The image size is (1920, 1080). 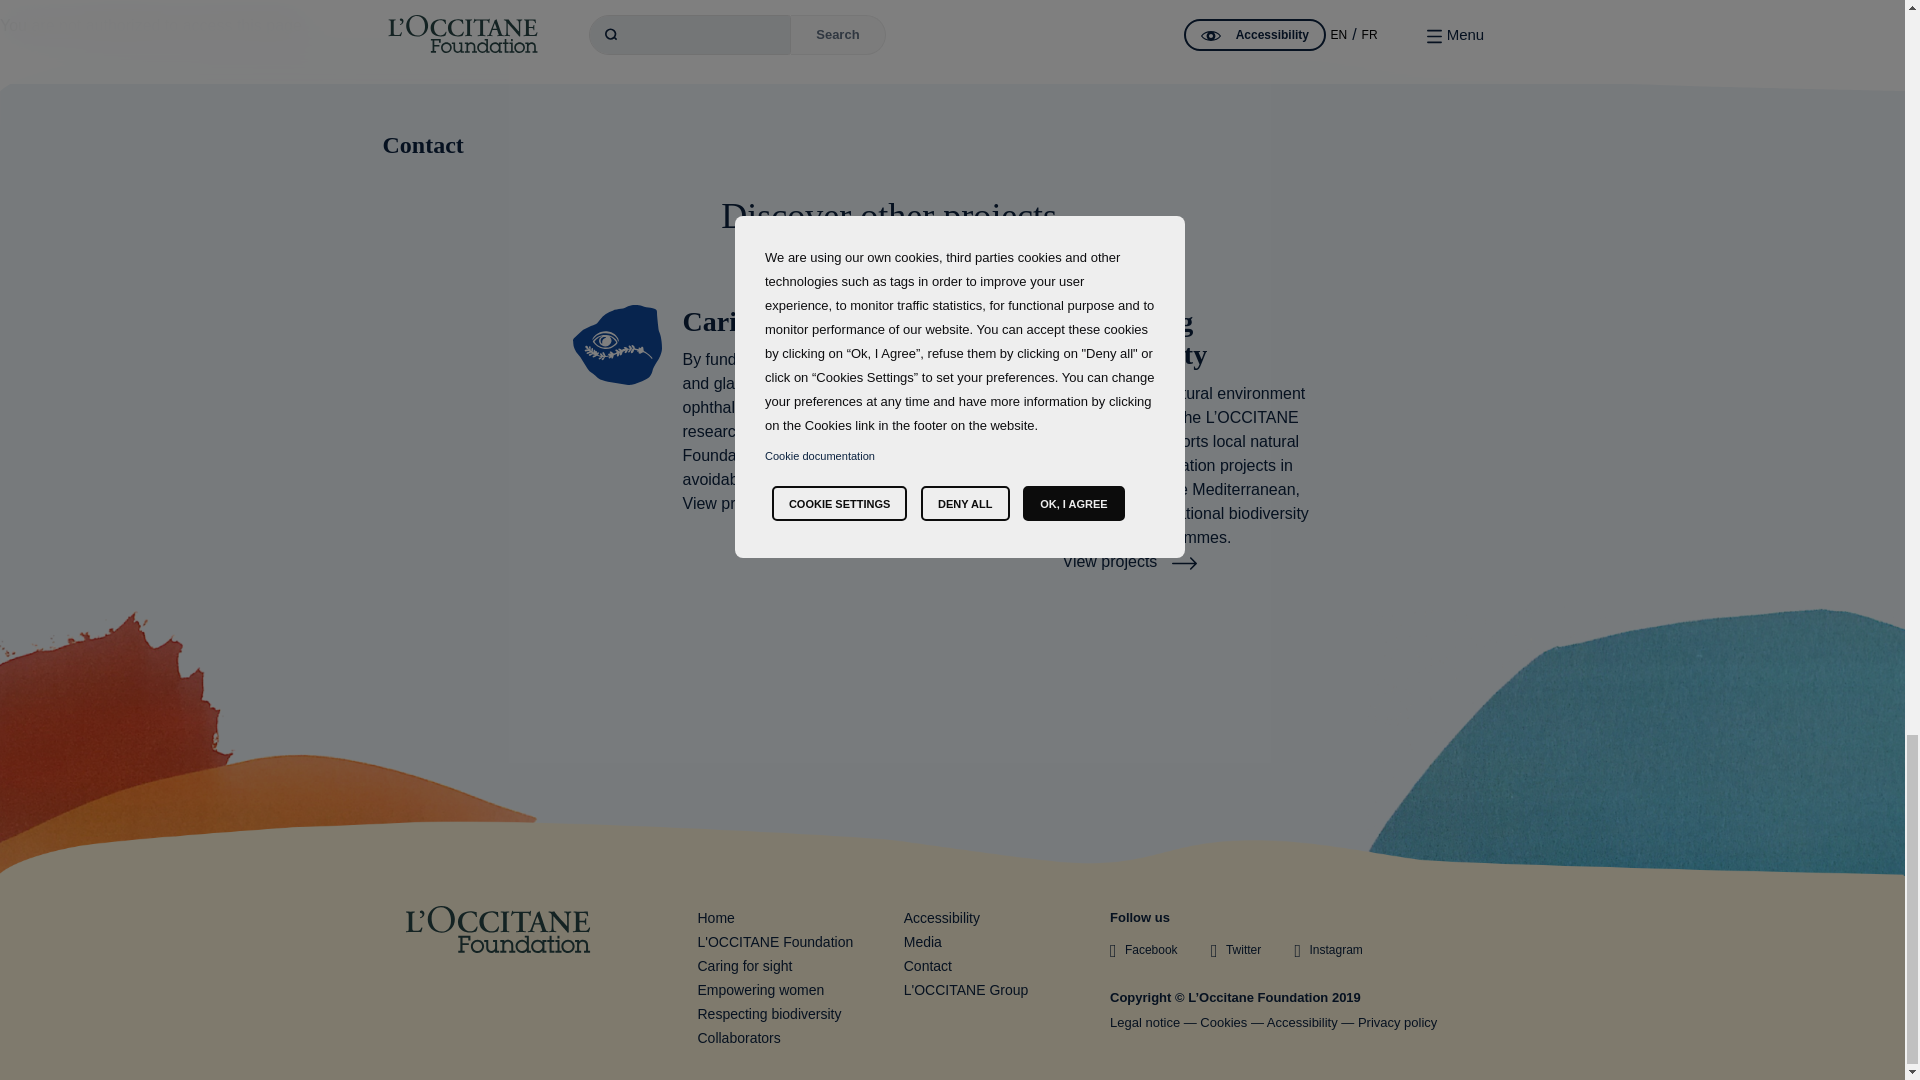 What do you see at coordinates (1128, 561) in the screenshot?
I see `View Respecting Biodiversity projects` at bounding box center [1128, 561].